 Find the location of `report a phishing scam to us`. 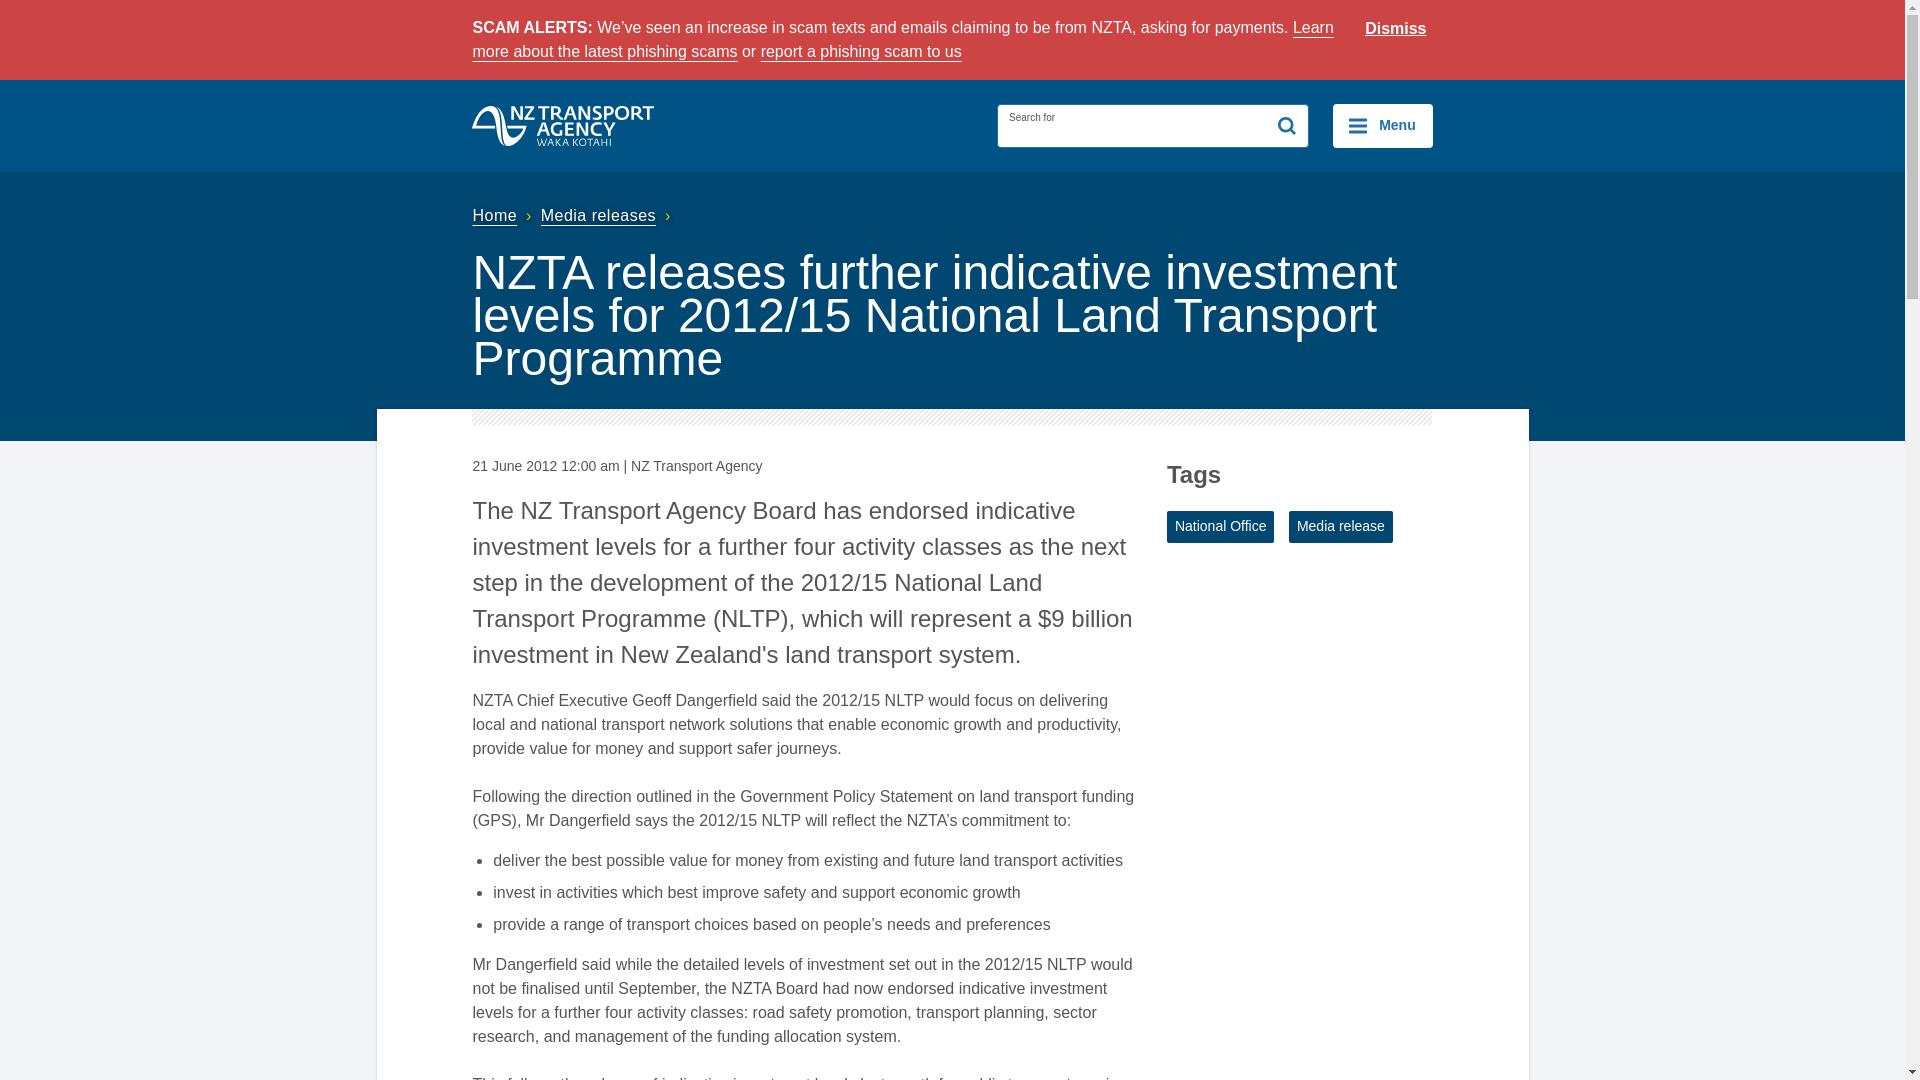

report a phishing scam to us is located at coordinates (860, 52).